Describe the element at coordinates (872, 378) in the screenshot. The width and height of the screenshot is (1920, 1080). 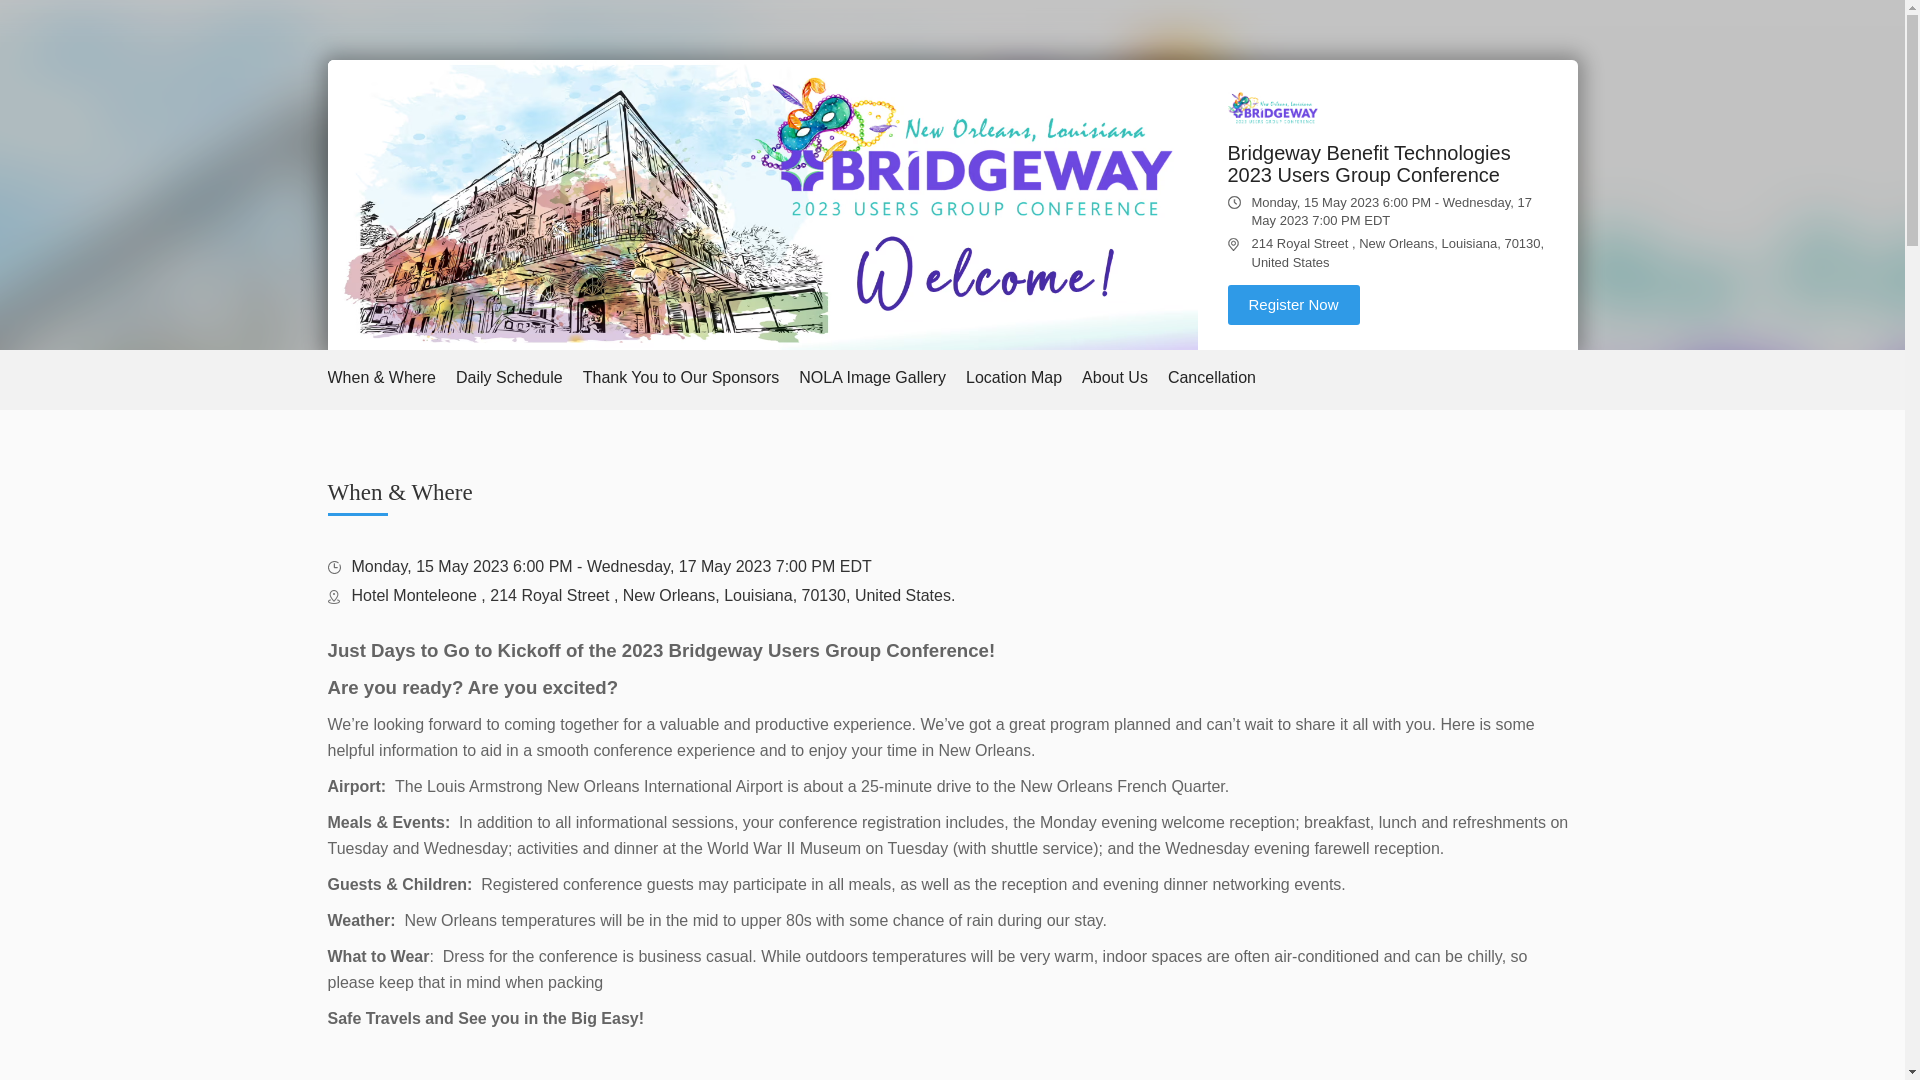
I see `NOLA Image Gallery` at that location.